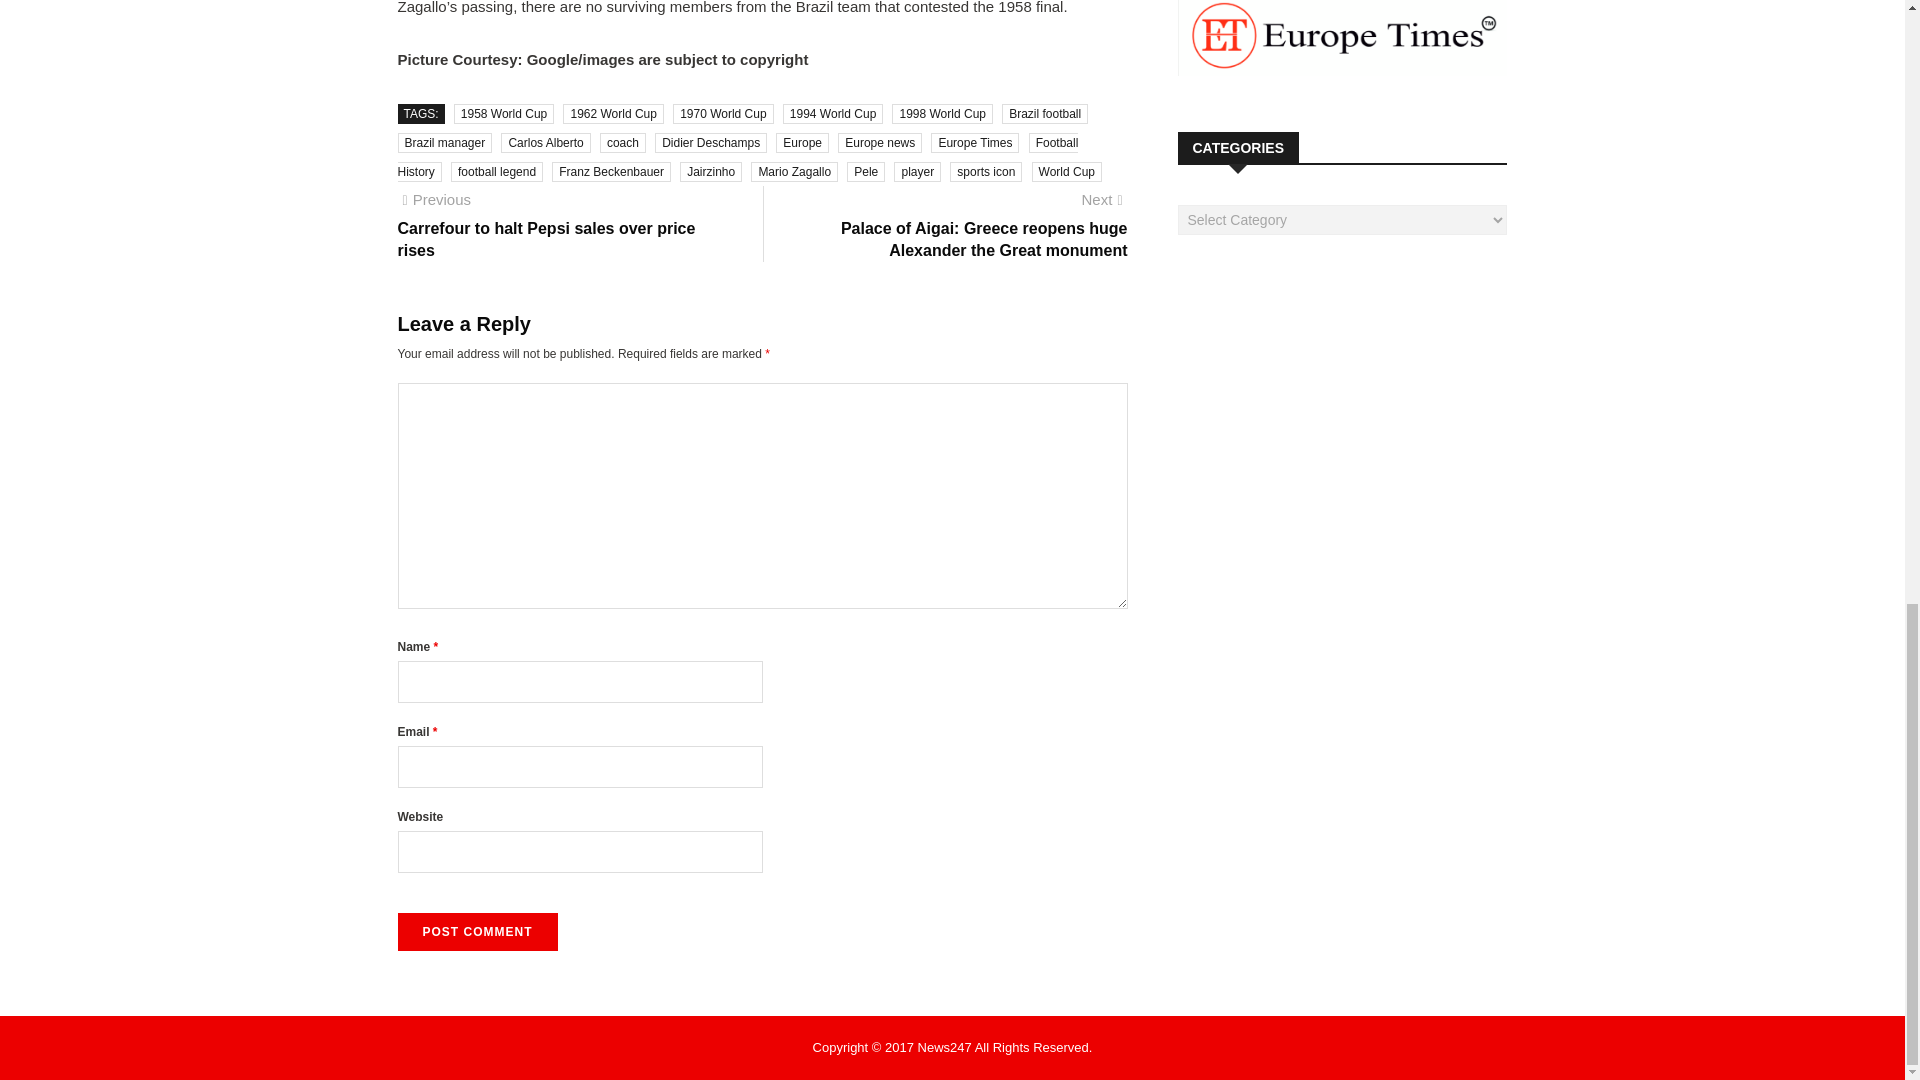  I want to click on 1958 World Cup, so click(504, 114).